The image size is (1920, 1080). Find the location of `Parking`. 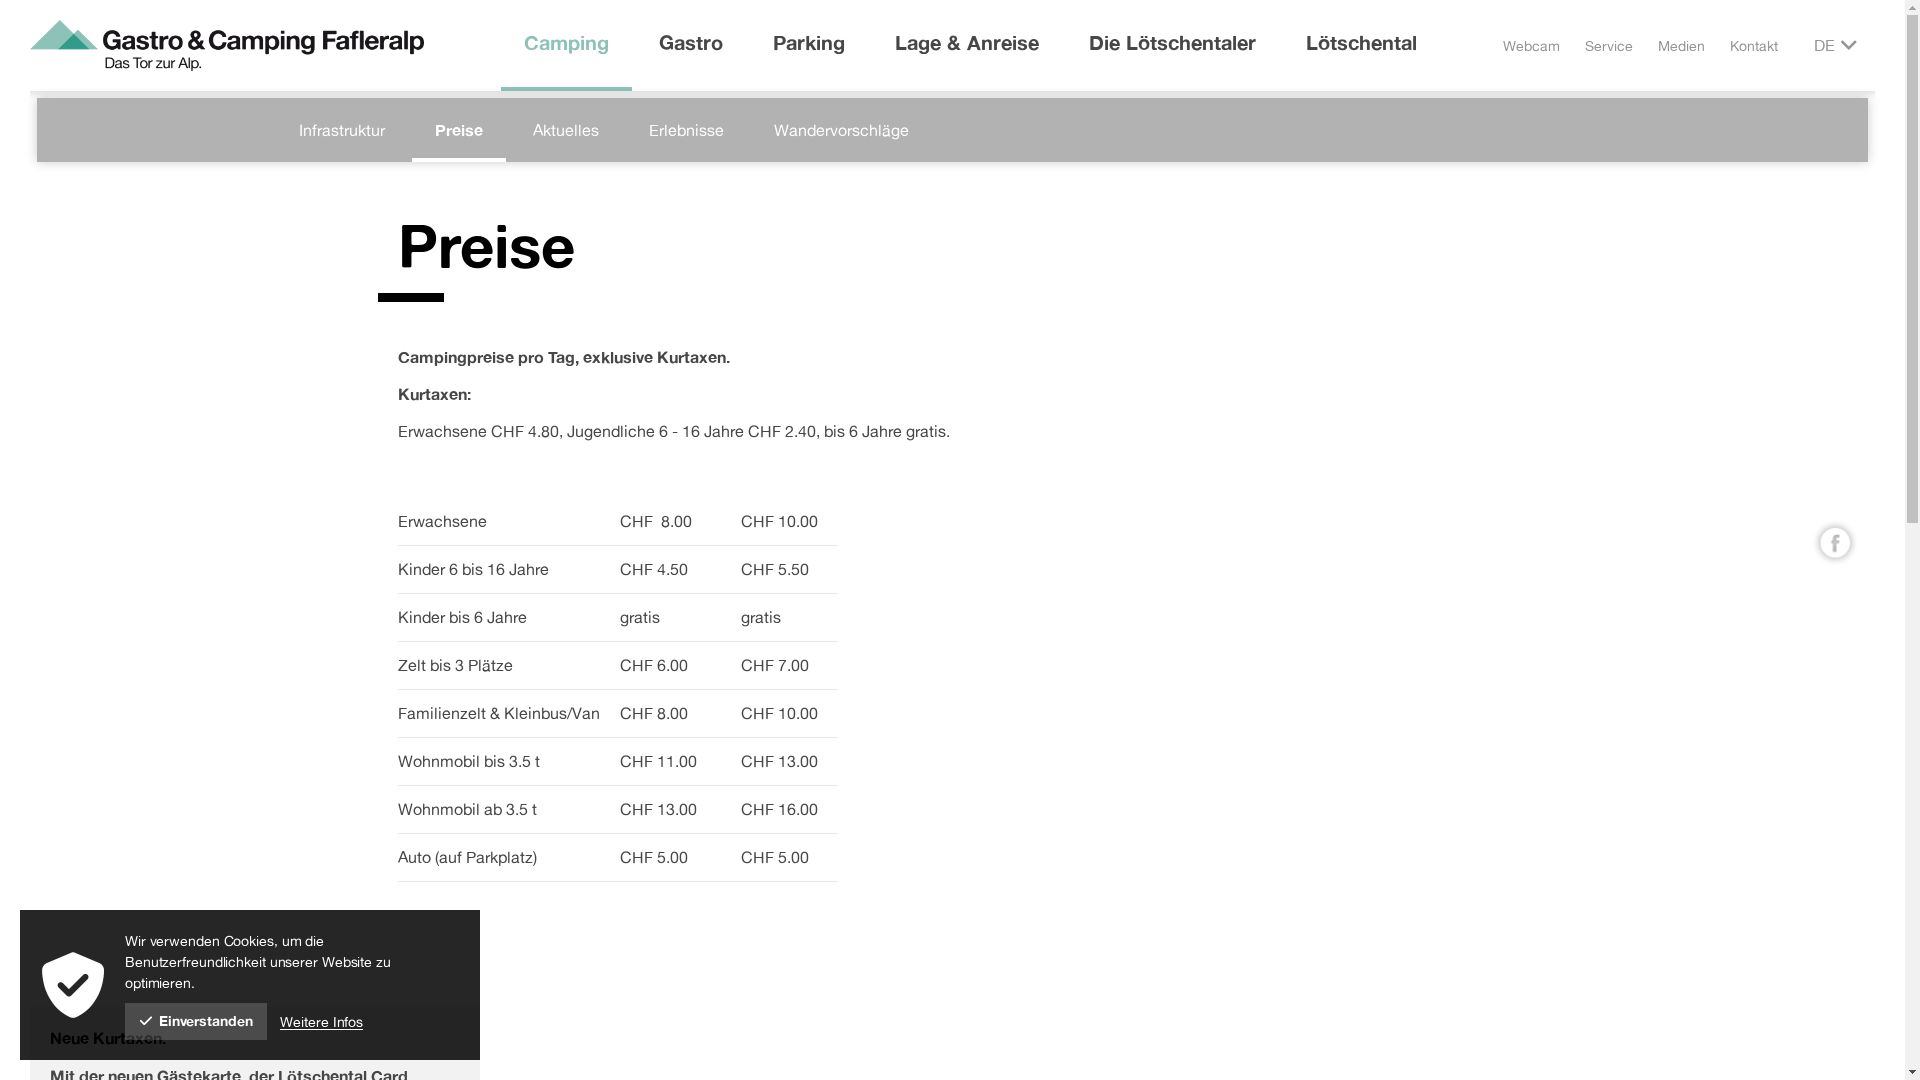

Parking is located at coordinates (809, 43).